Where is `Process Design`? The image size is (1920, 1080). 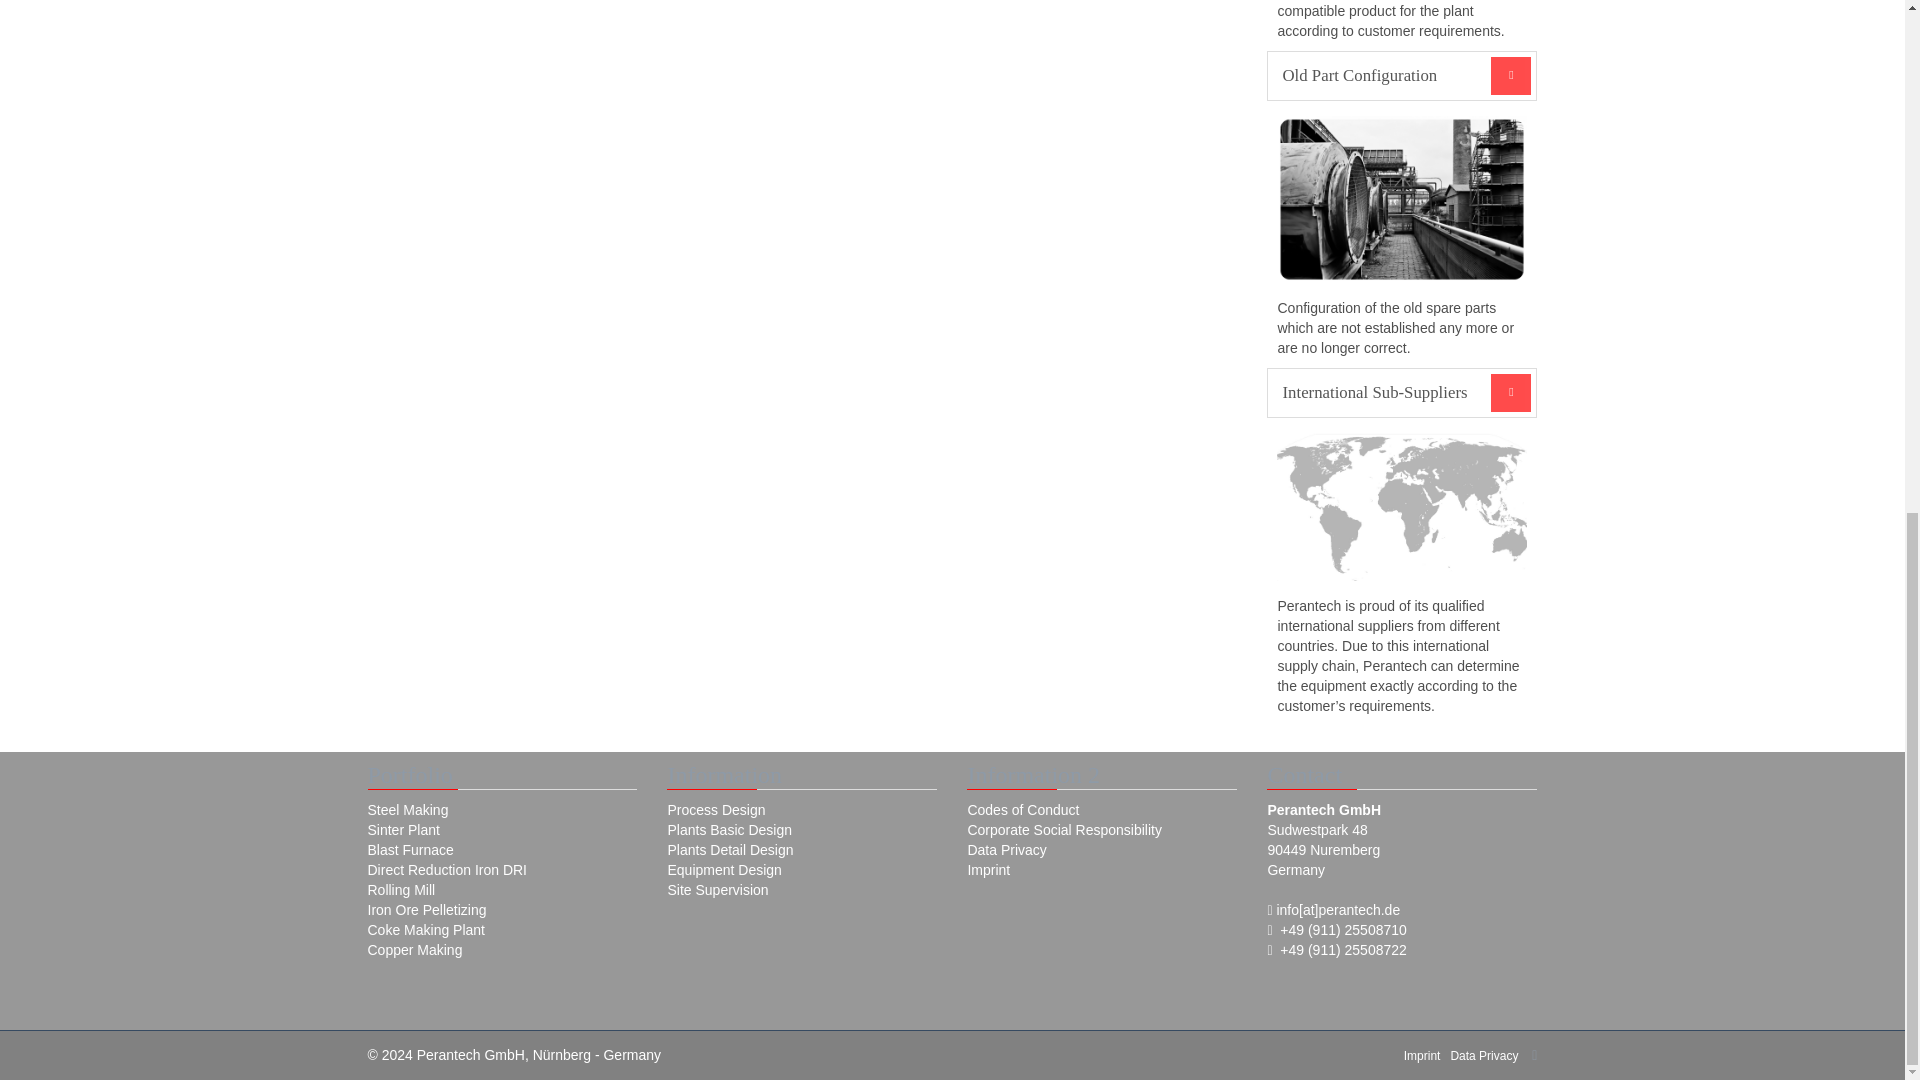 Process Design is located at coordinates (715, 810).